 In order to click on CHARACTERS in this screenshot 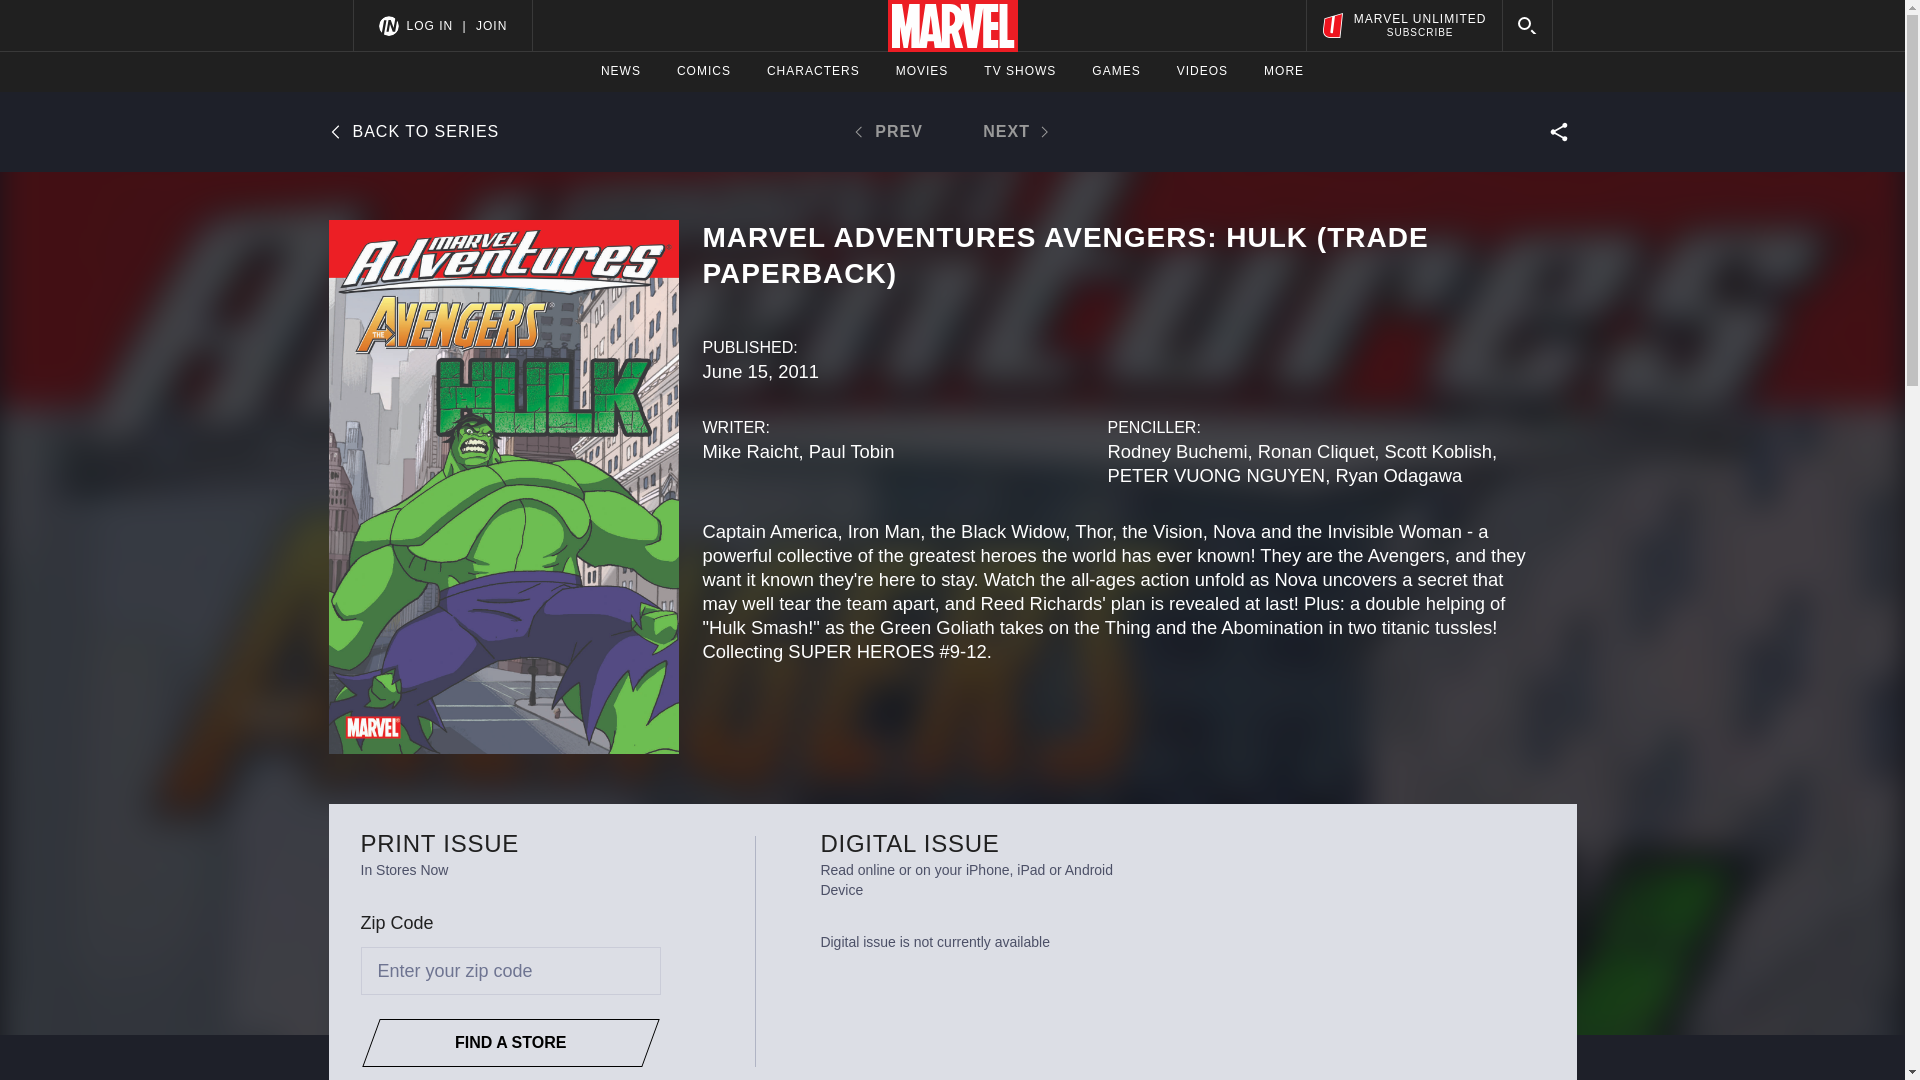, I will do `click(813, 71)`.